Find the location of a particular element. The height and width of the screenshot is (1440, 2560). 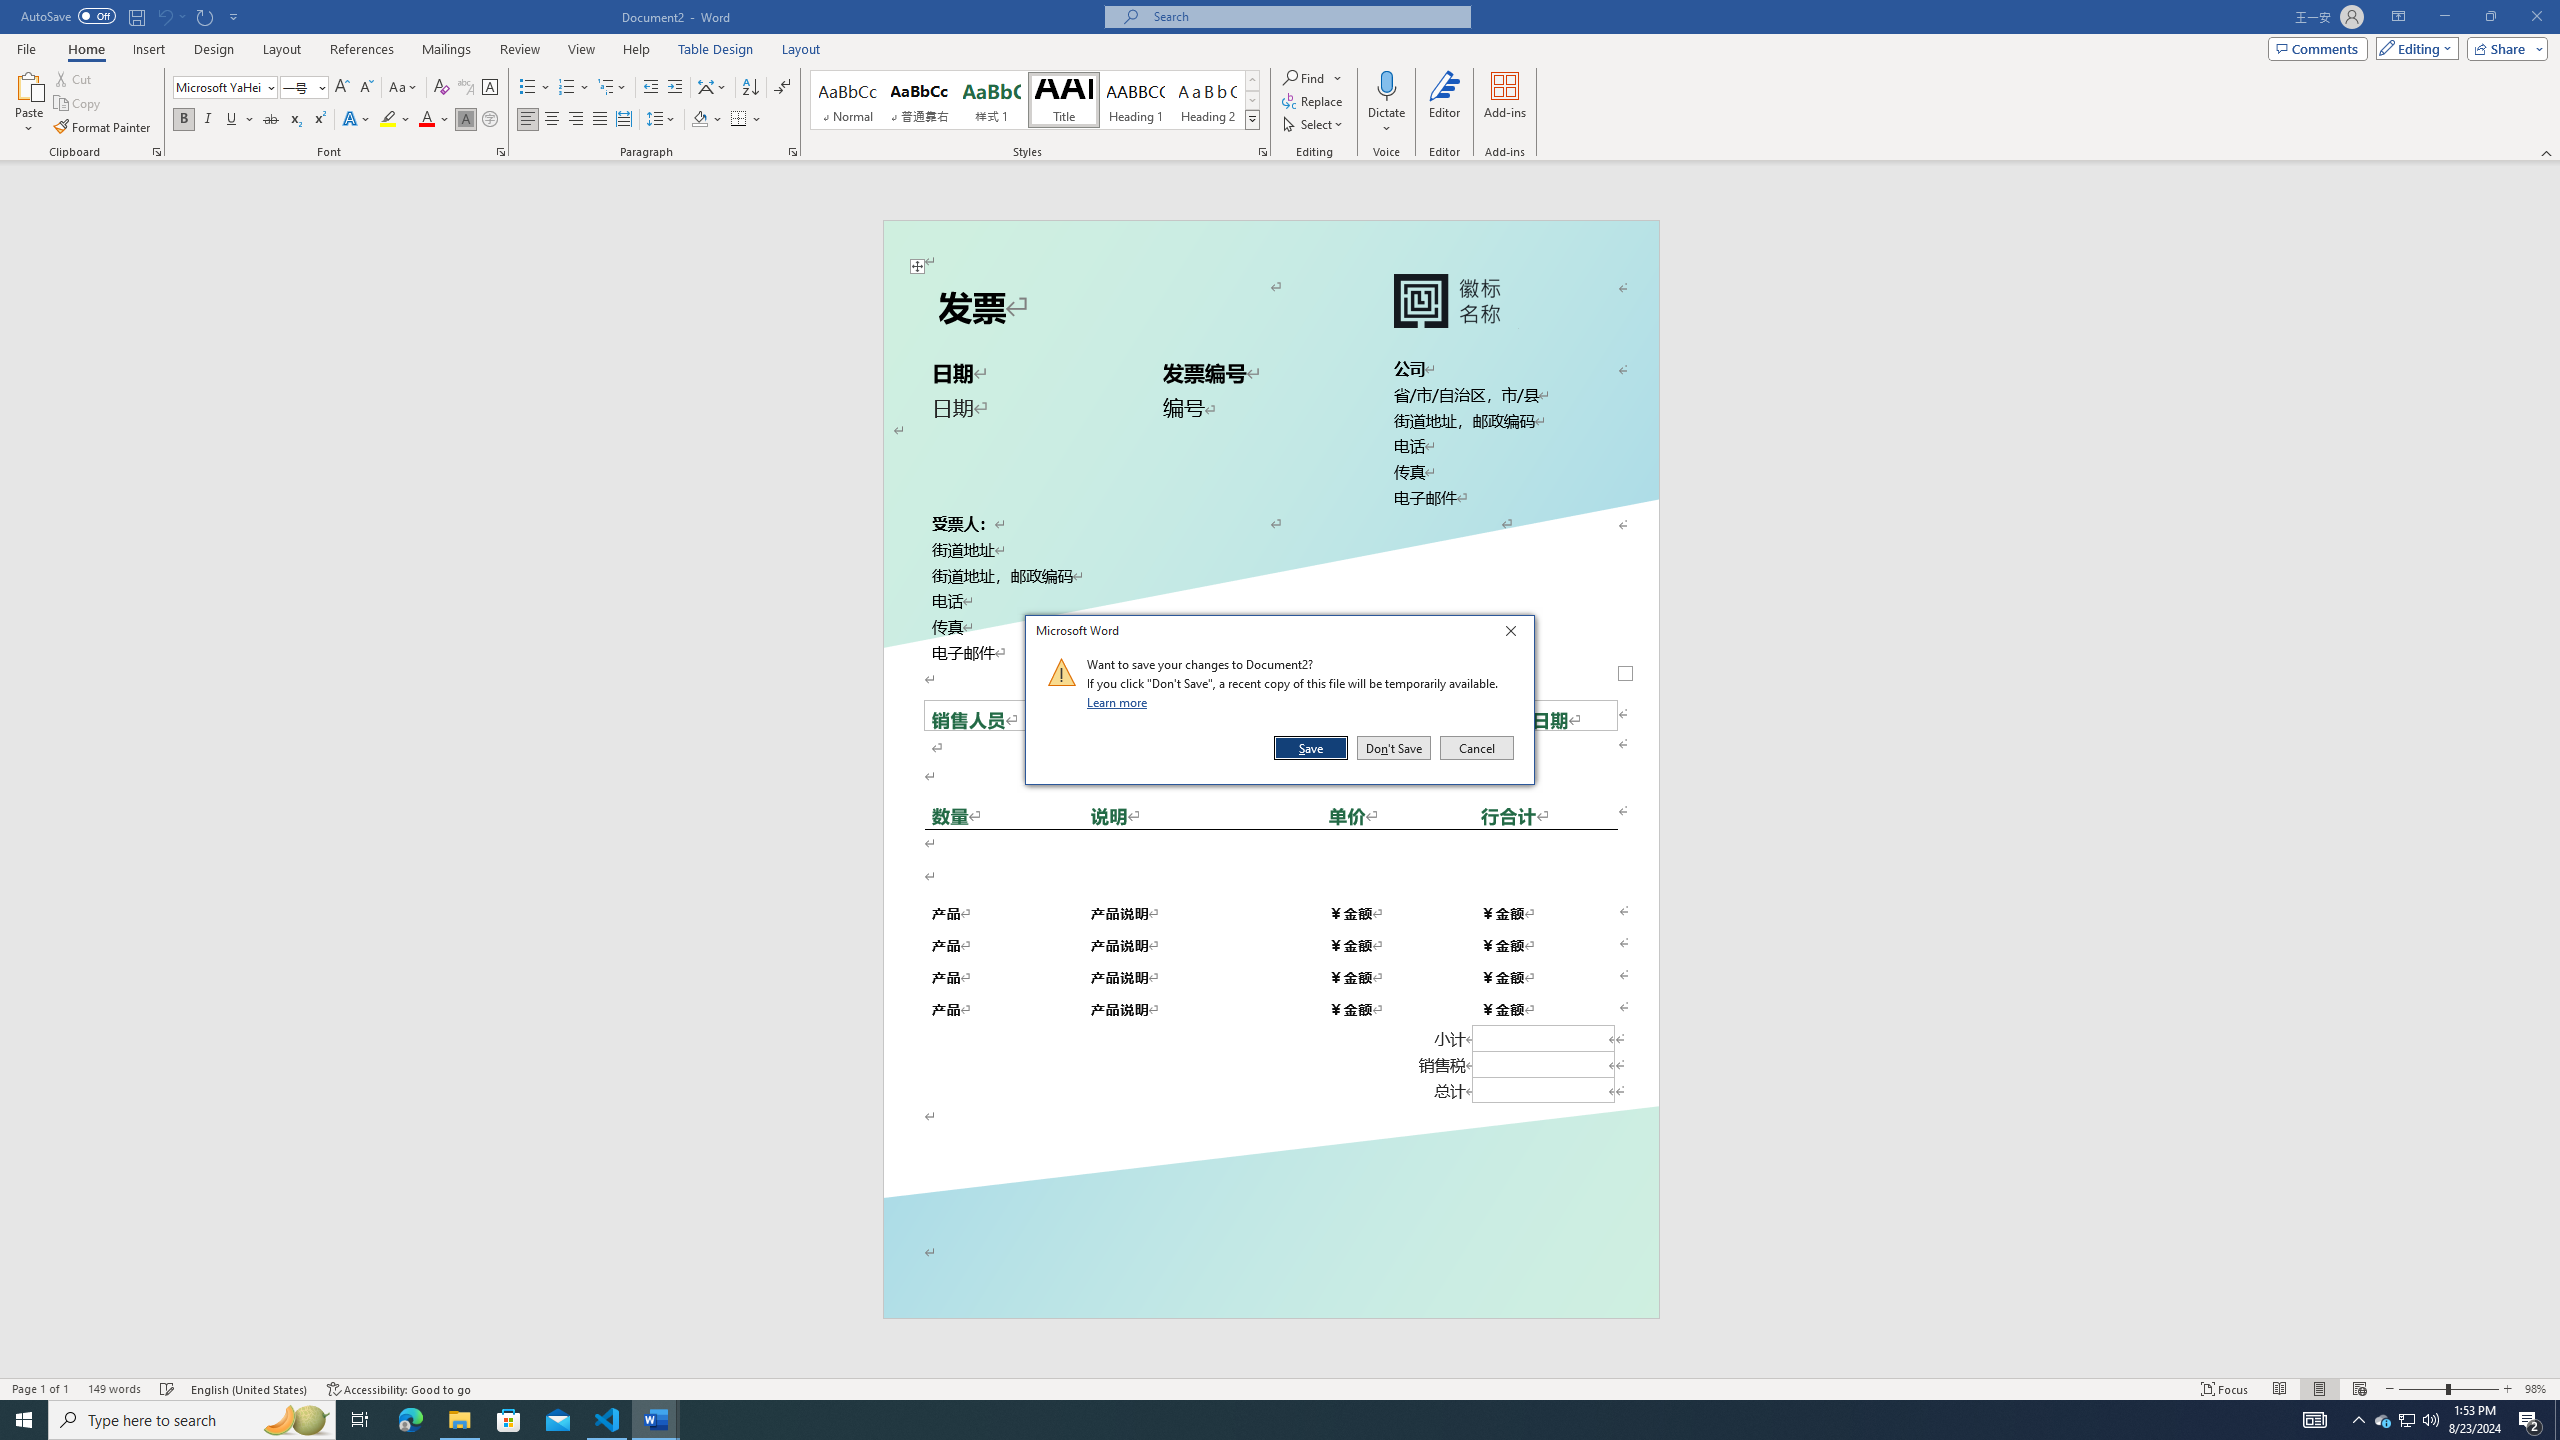

Grow Font is located at coordinates (342, 88).